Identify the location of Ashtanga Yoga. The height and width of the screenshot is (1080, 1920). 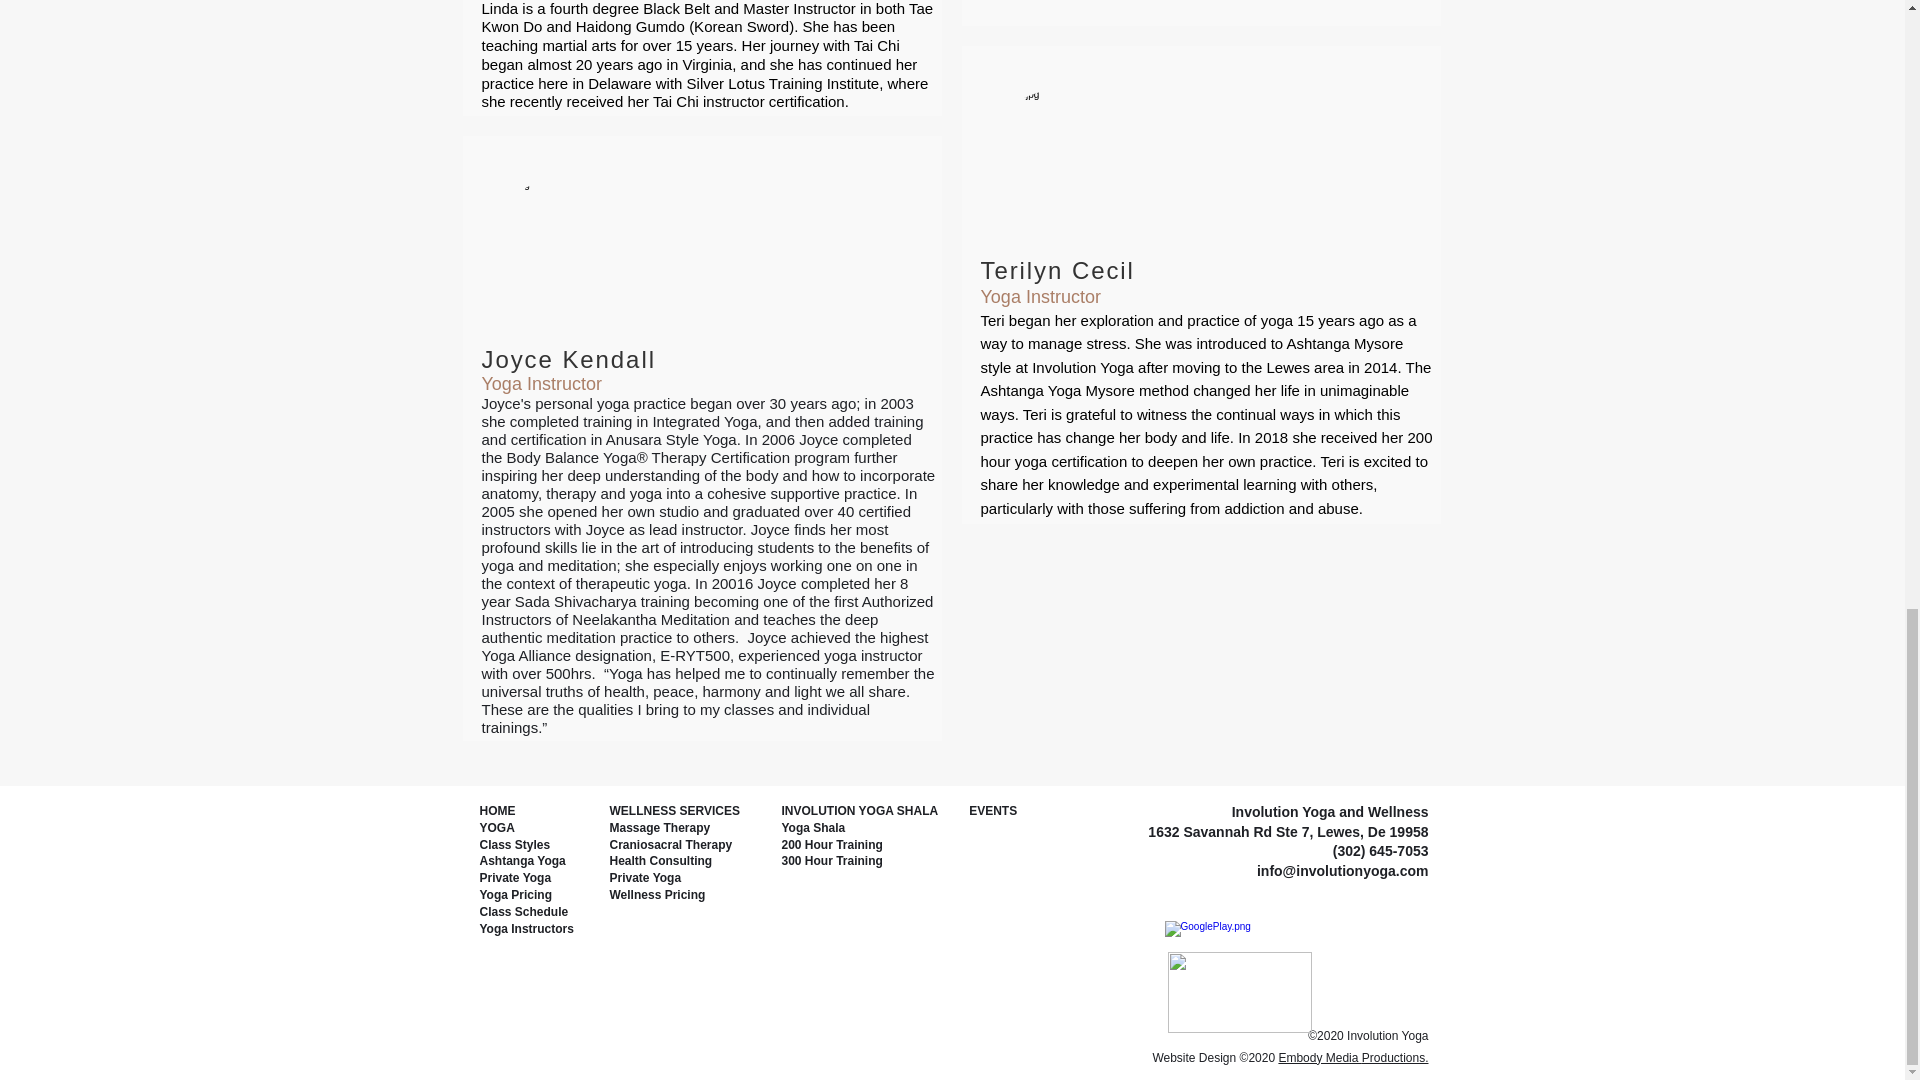
(523, 861).